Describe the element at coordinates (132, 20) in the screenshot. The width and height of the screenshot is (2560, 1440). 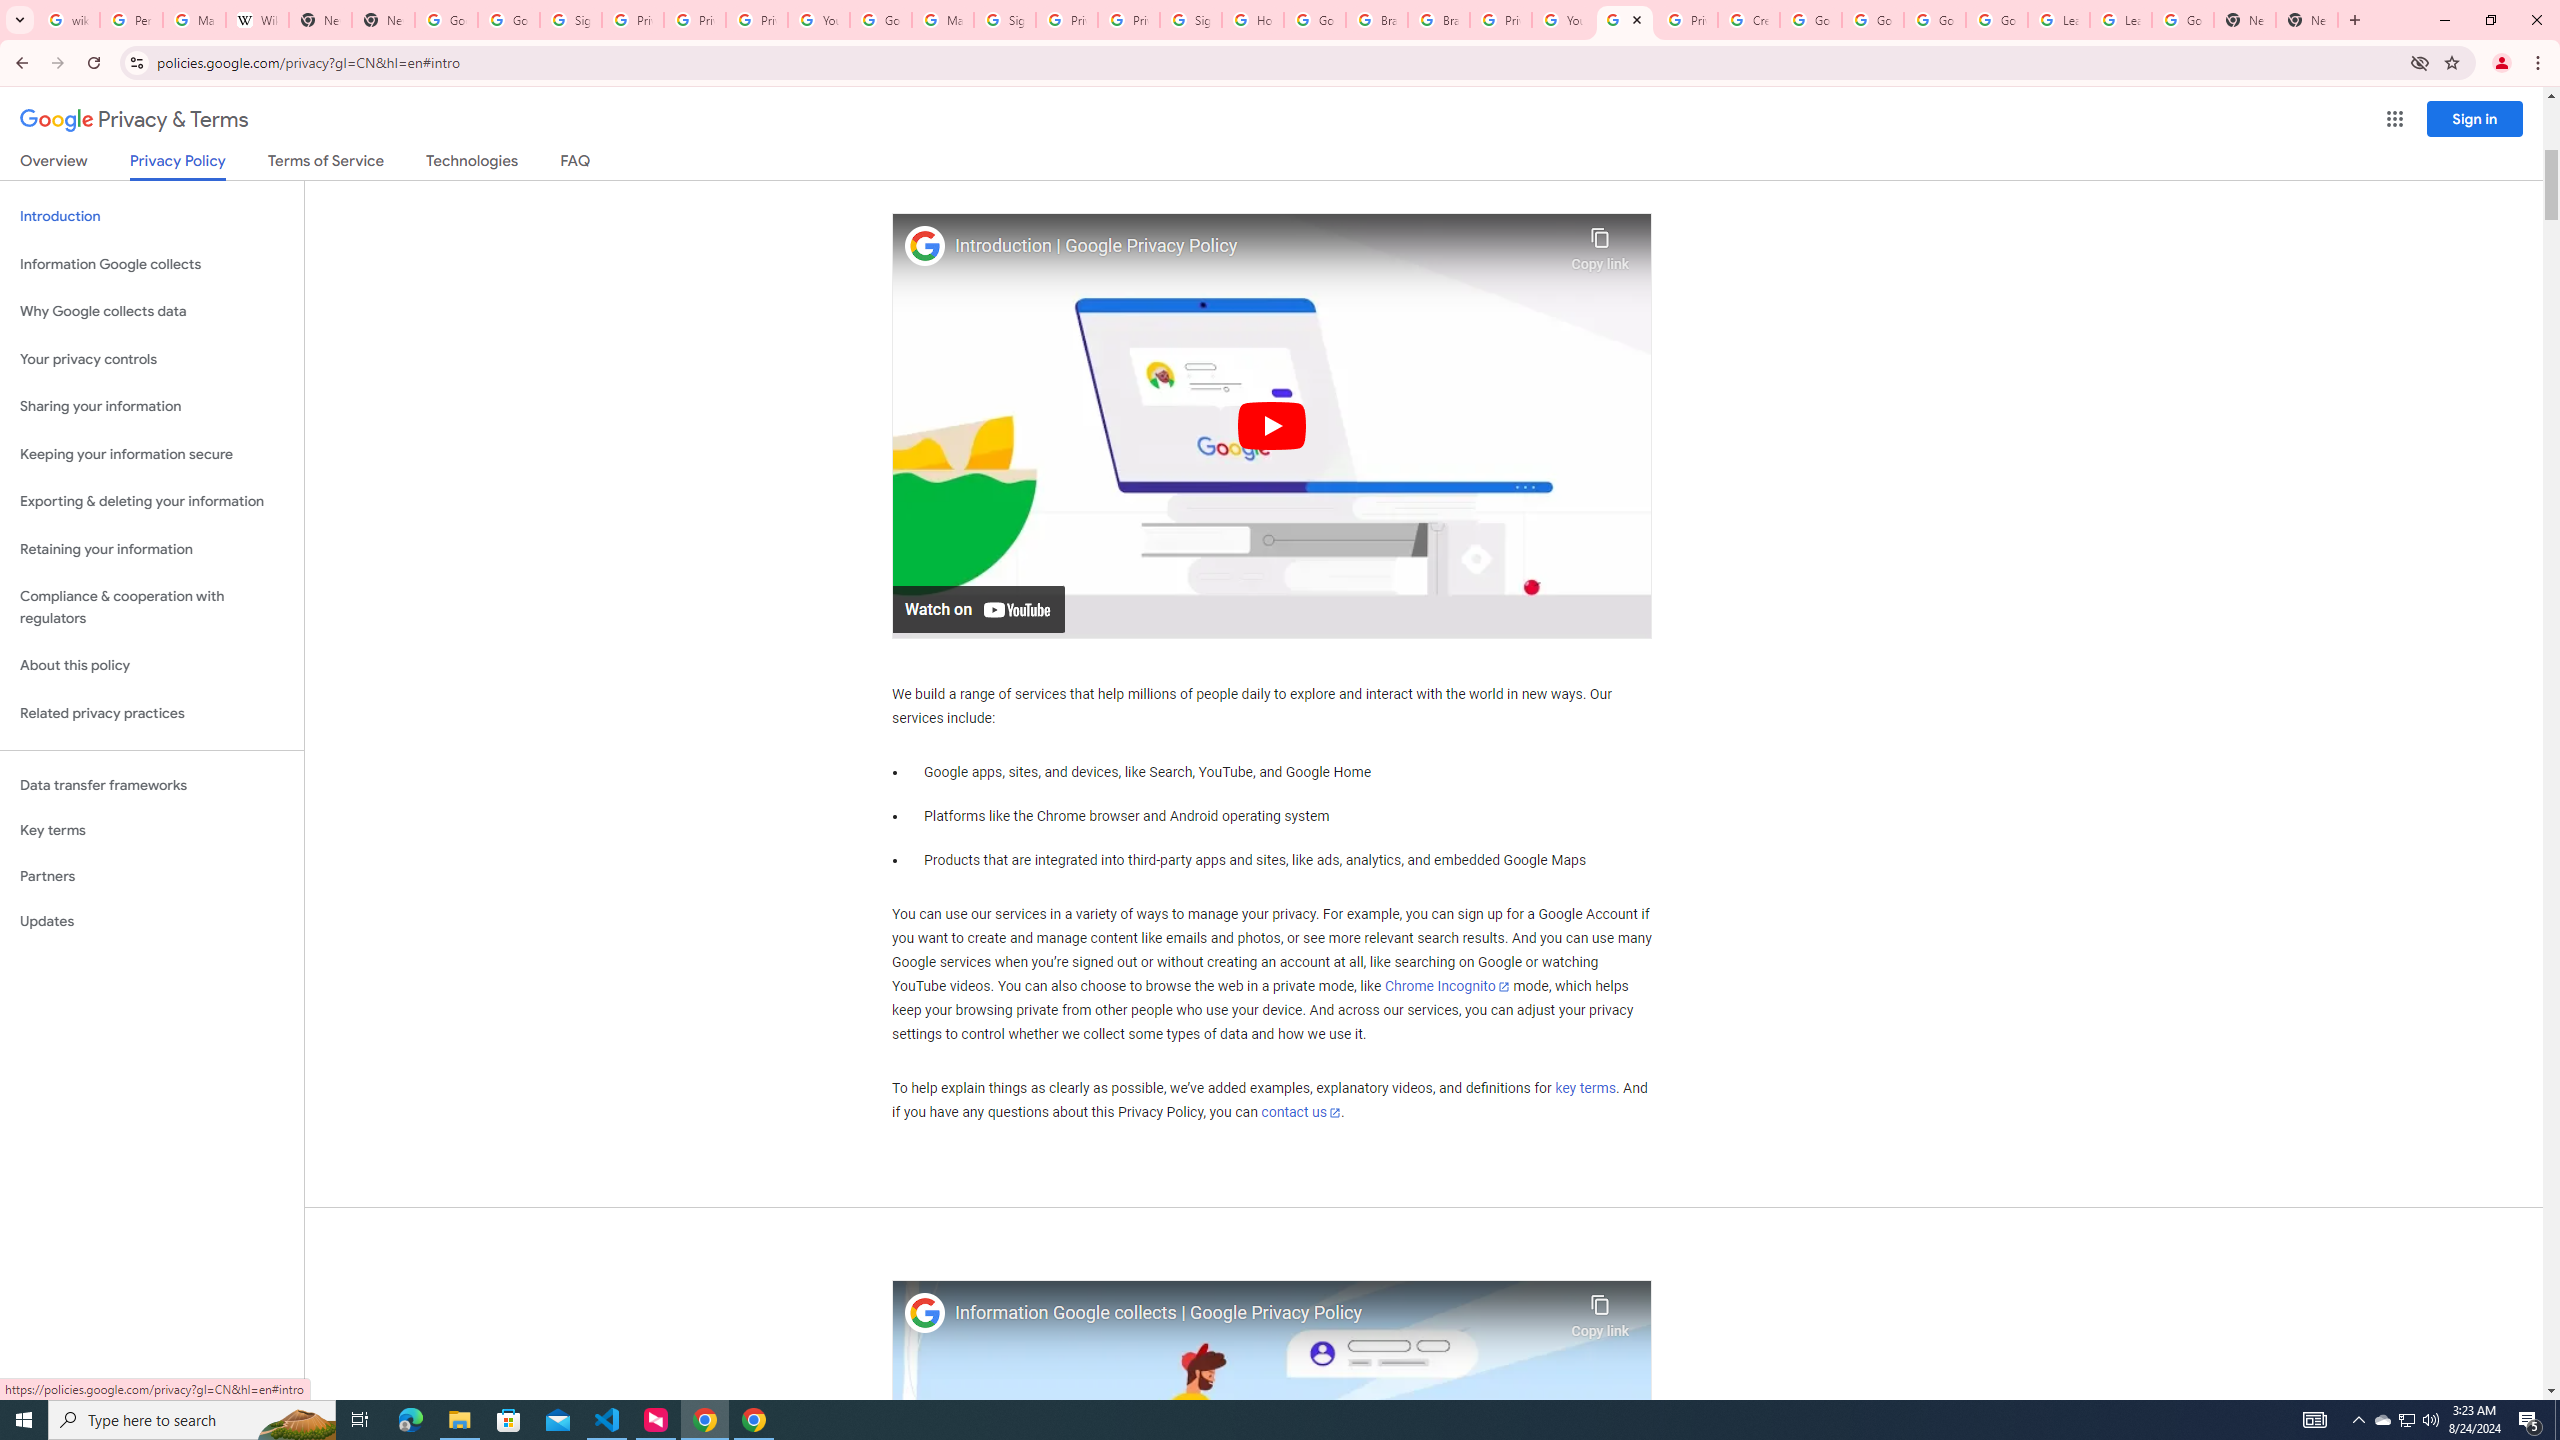
I see `Personalization & Google Search results - Google Search Help` at that location.